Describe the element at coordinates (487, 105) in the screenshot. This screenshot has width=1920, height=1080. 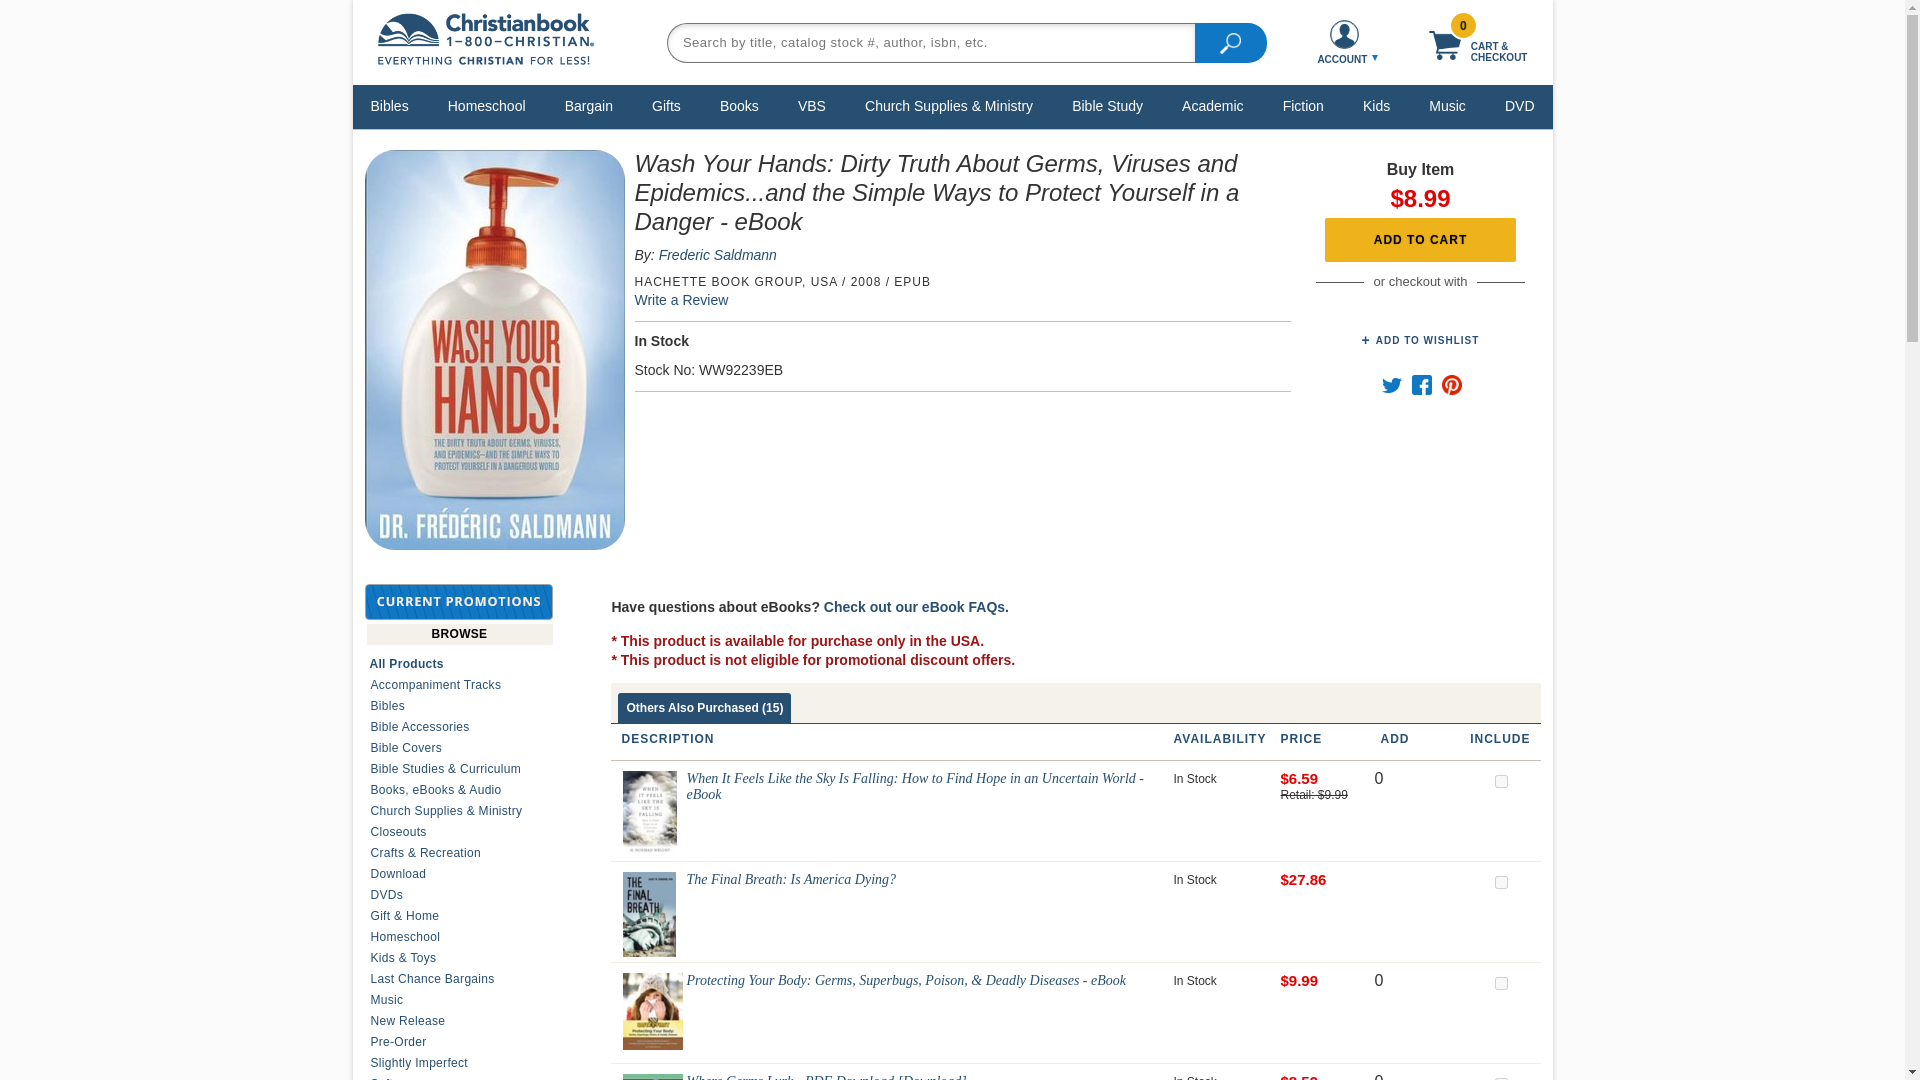
I see `Homeschool` at that location.